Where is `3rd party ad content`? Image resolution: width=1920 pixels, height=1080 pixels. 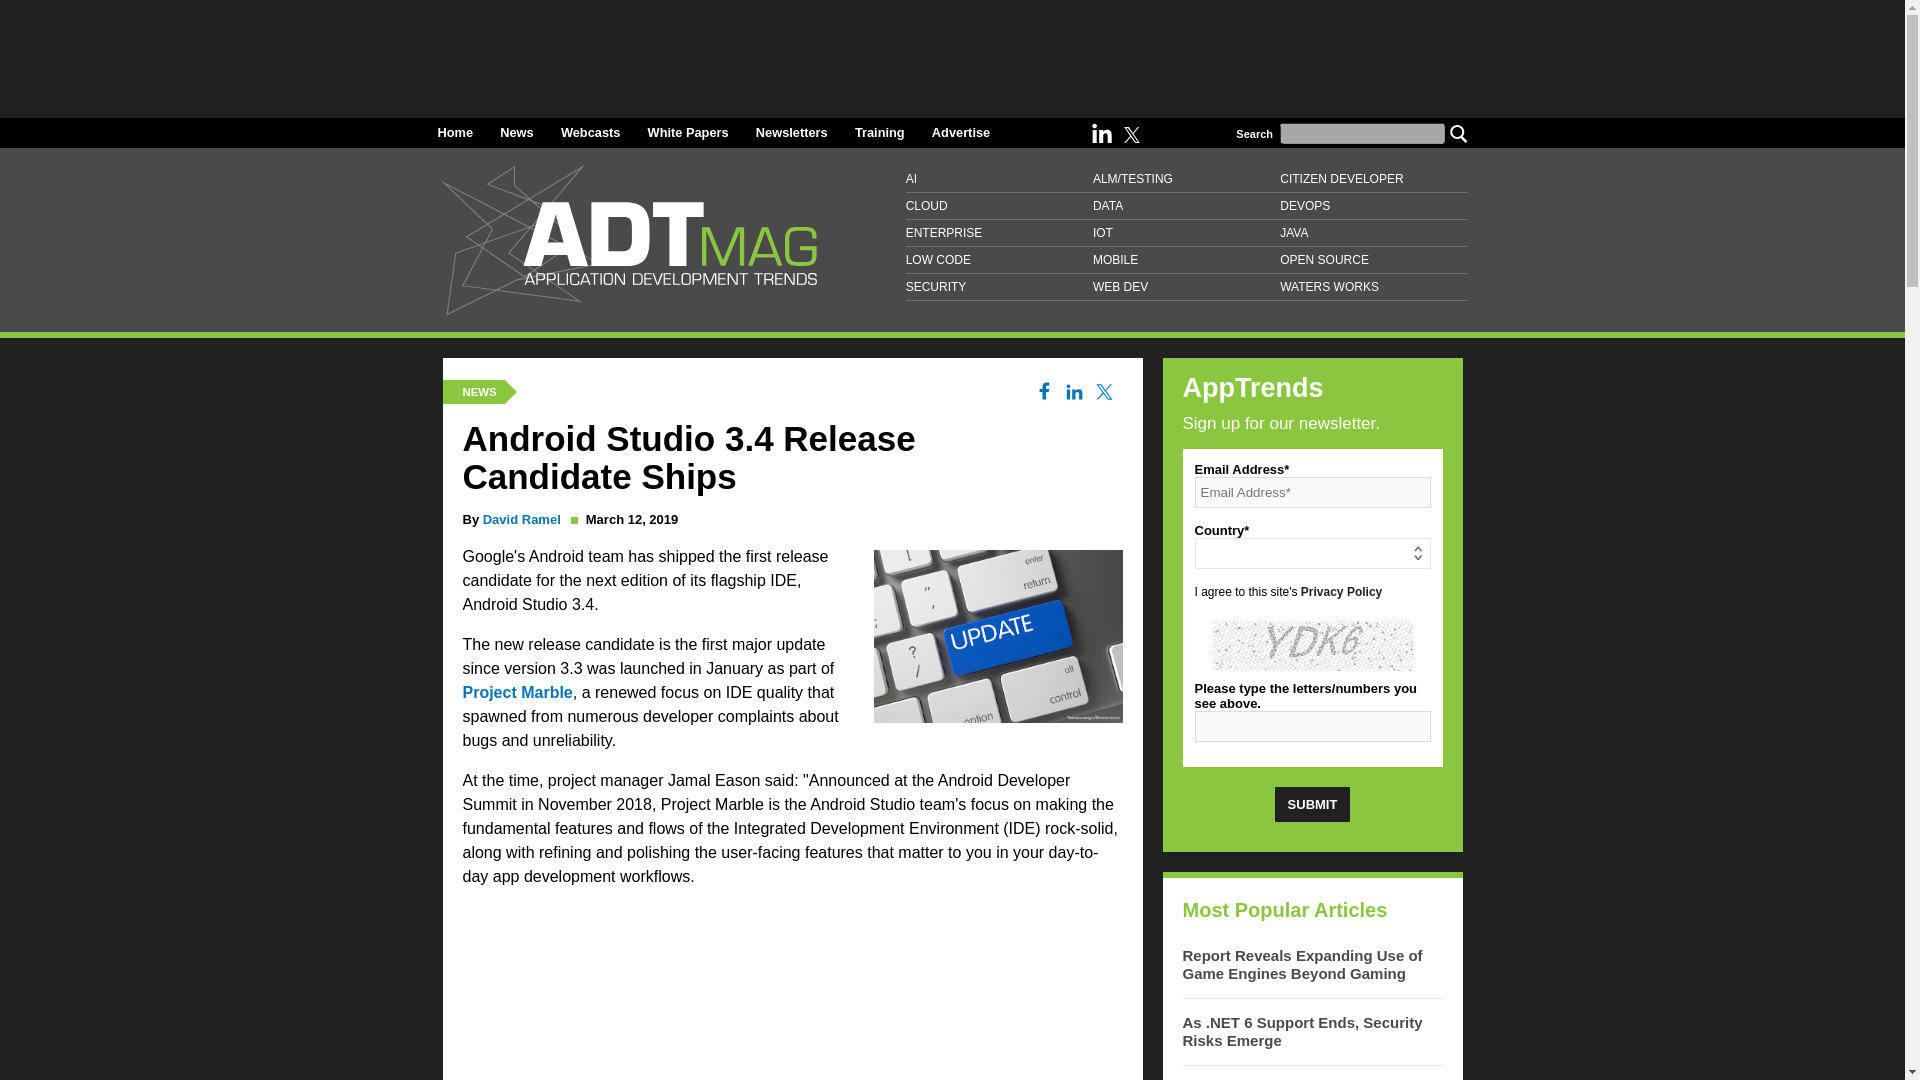 3rd party ad content is located at coordinates (792, 992).